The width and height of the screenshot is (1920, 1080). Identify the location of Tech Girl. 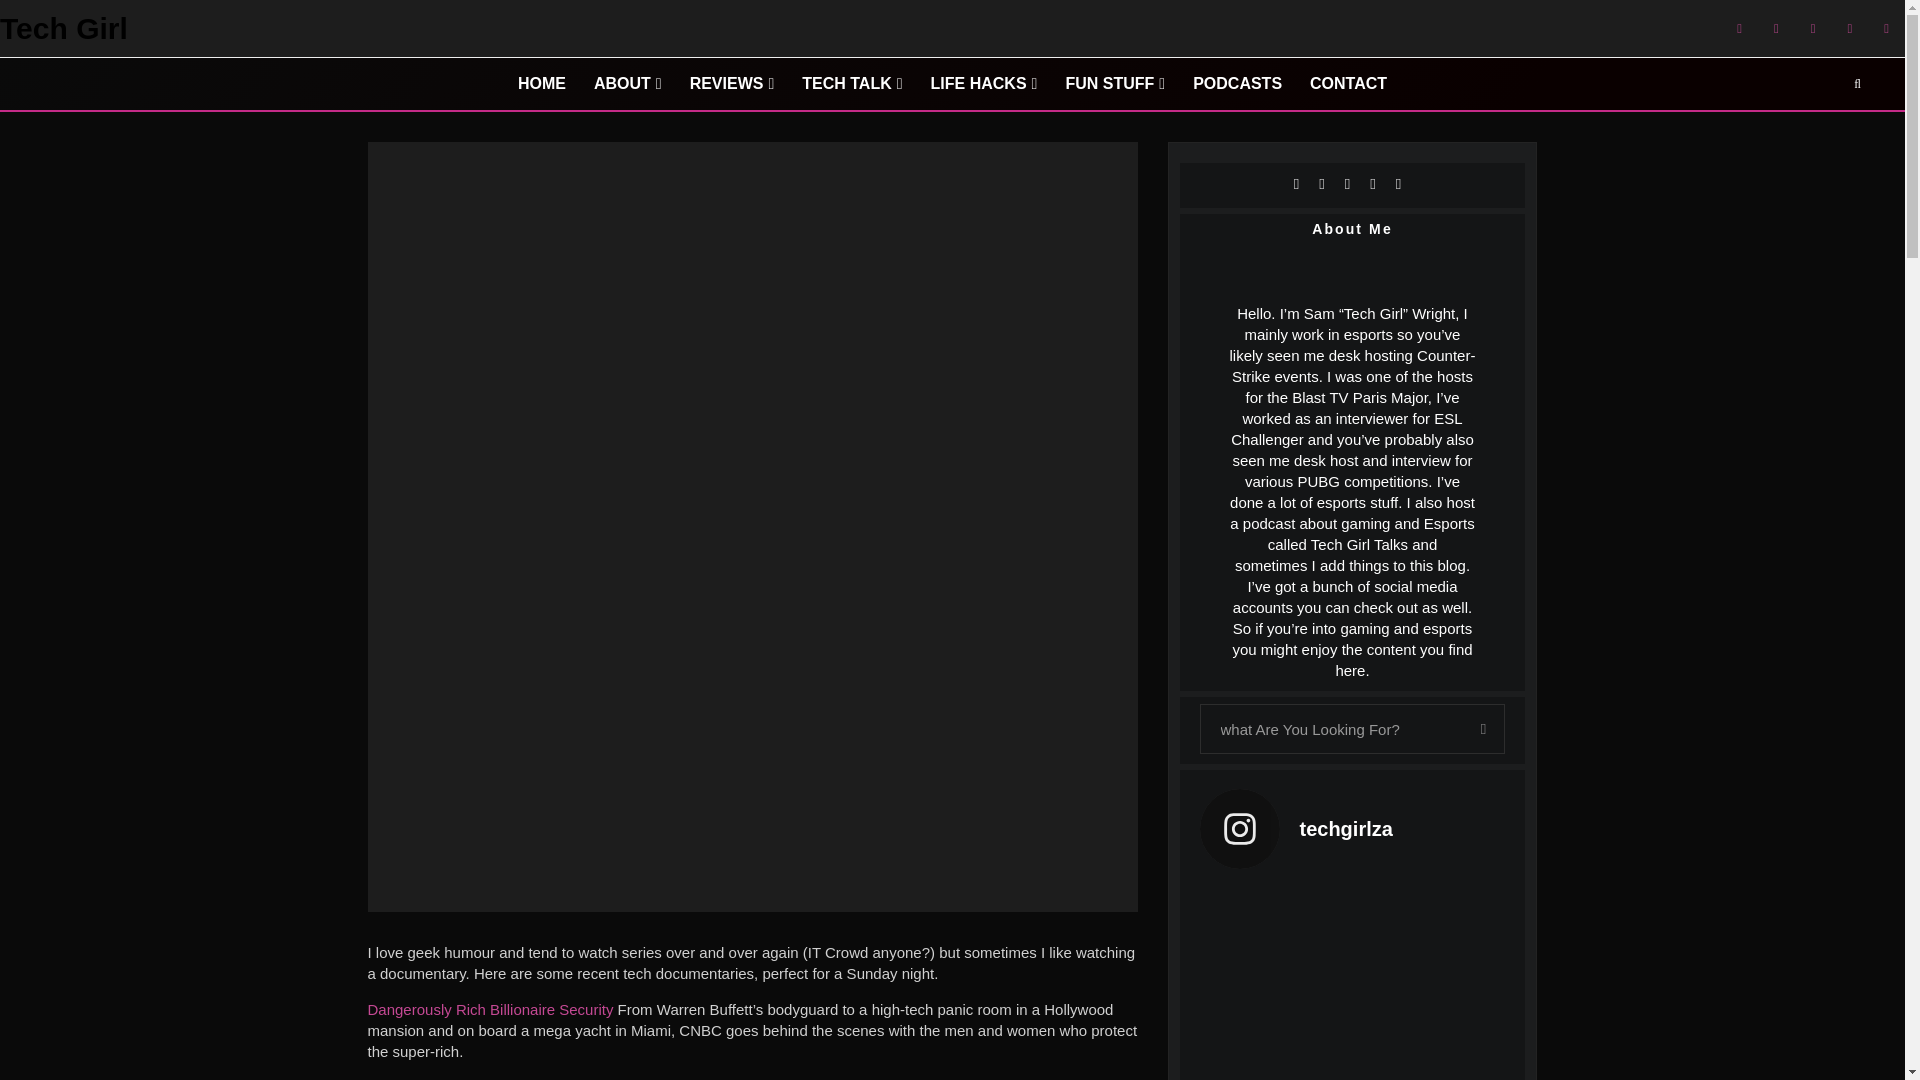
(64, 29).